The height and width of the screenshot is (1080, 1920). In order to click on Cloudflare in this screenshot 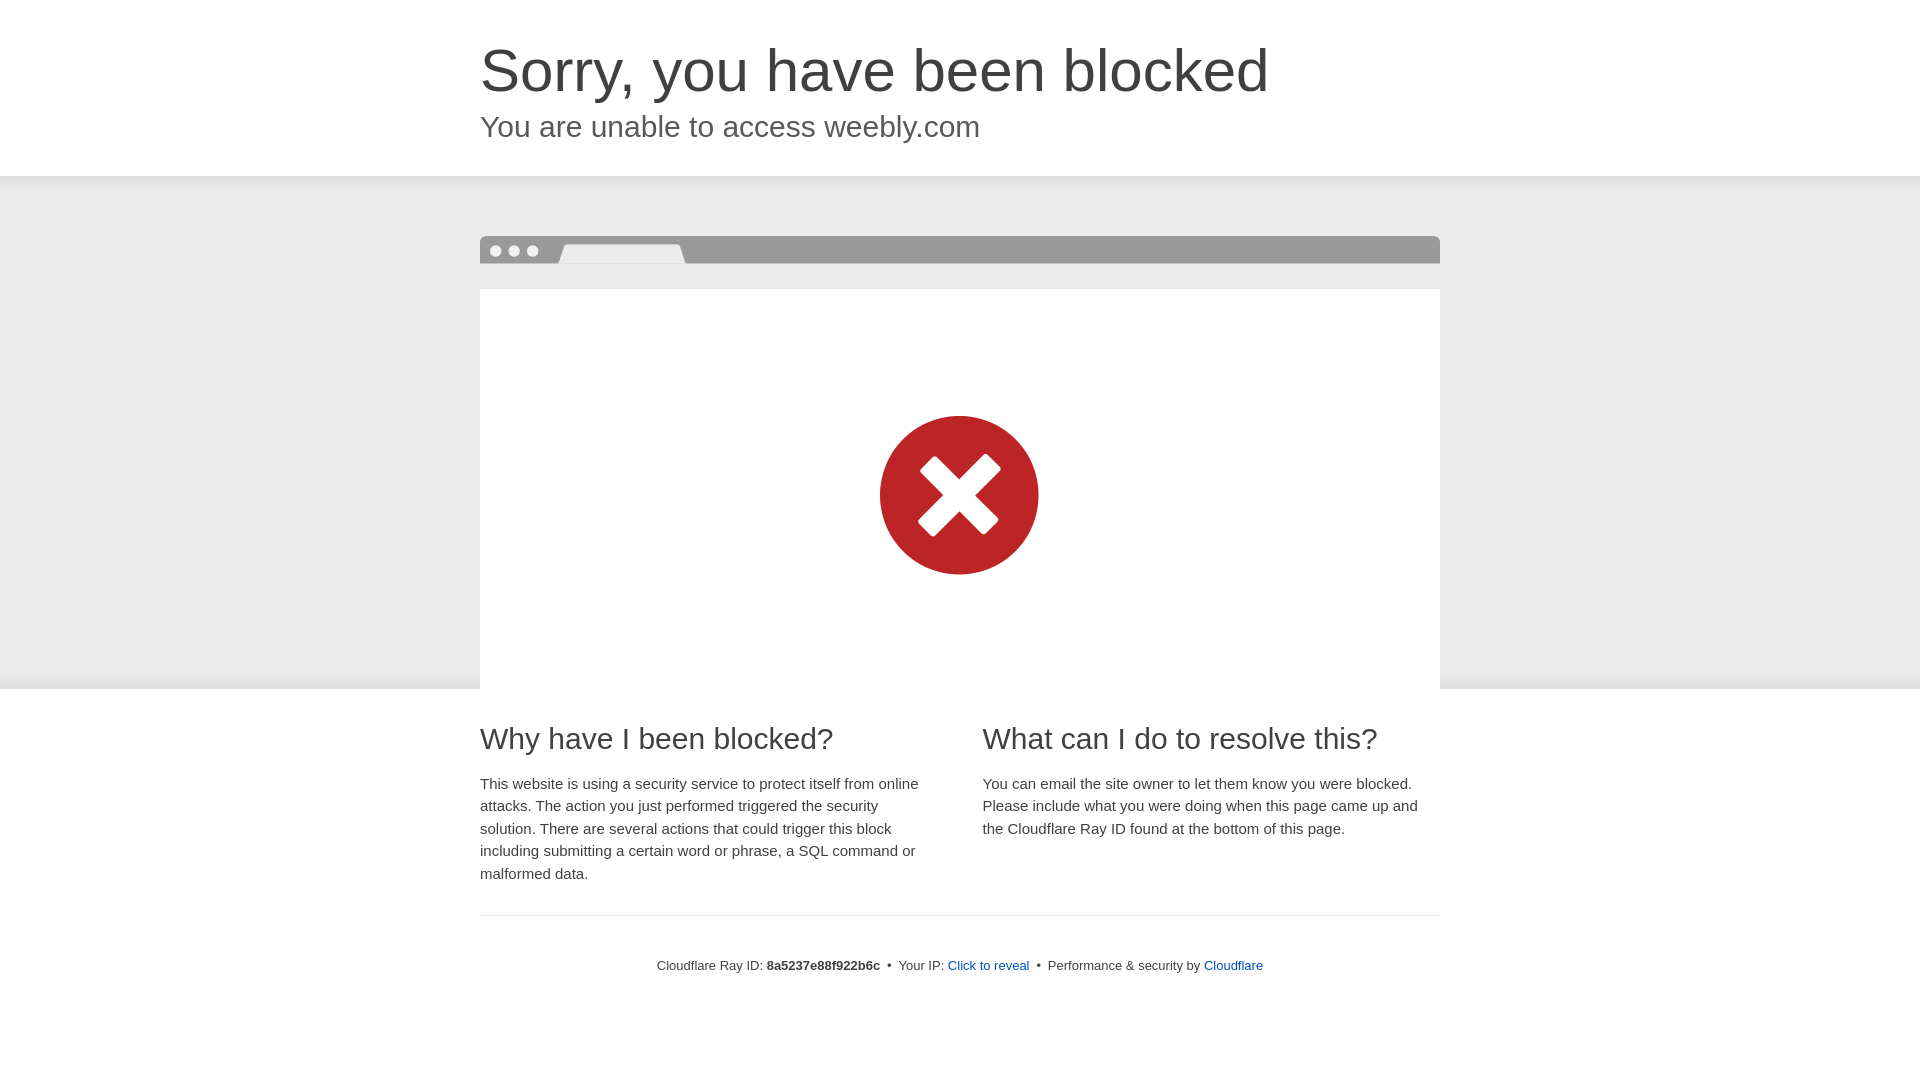, I will do `click(1233, 965)`.